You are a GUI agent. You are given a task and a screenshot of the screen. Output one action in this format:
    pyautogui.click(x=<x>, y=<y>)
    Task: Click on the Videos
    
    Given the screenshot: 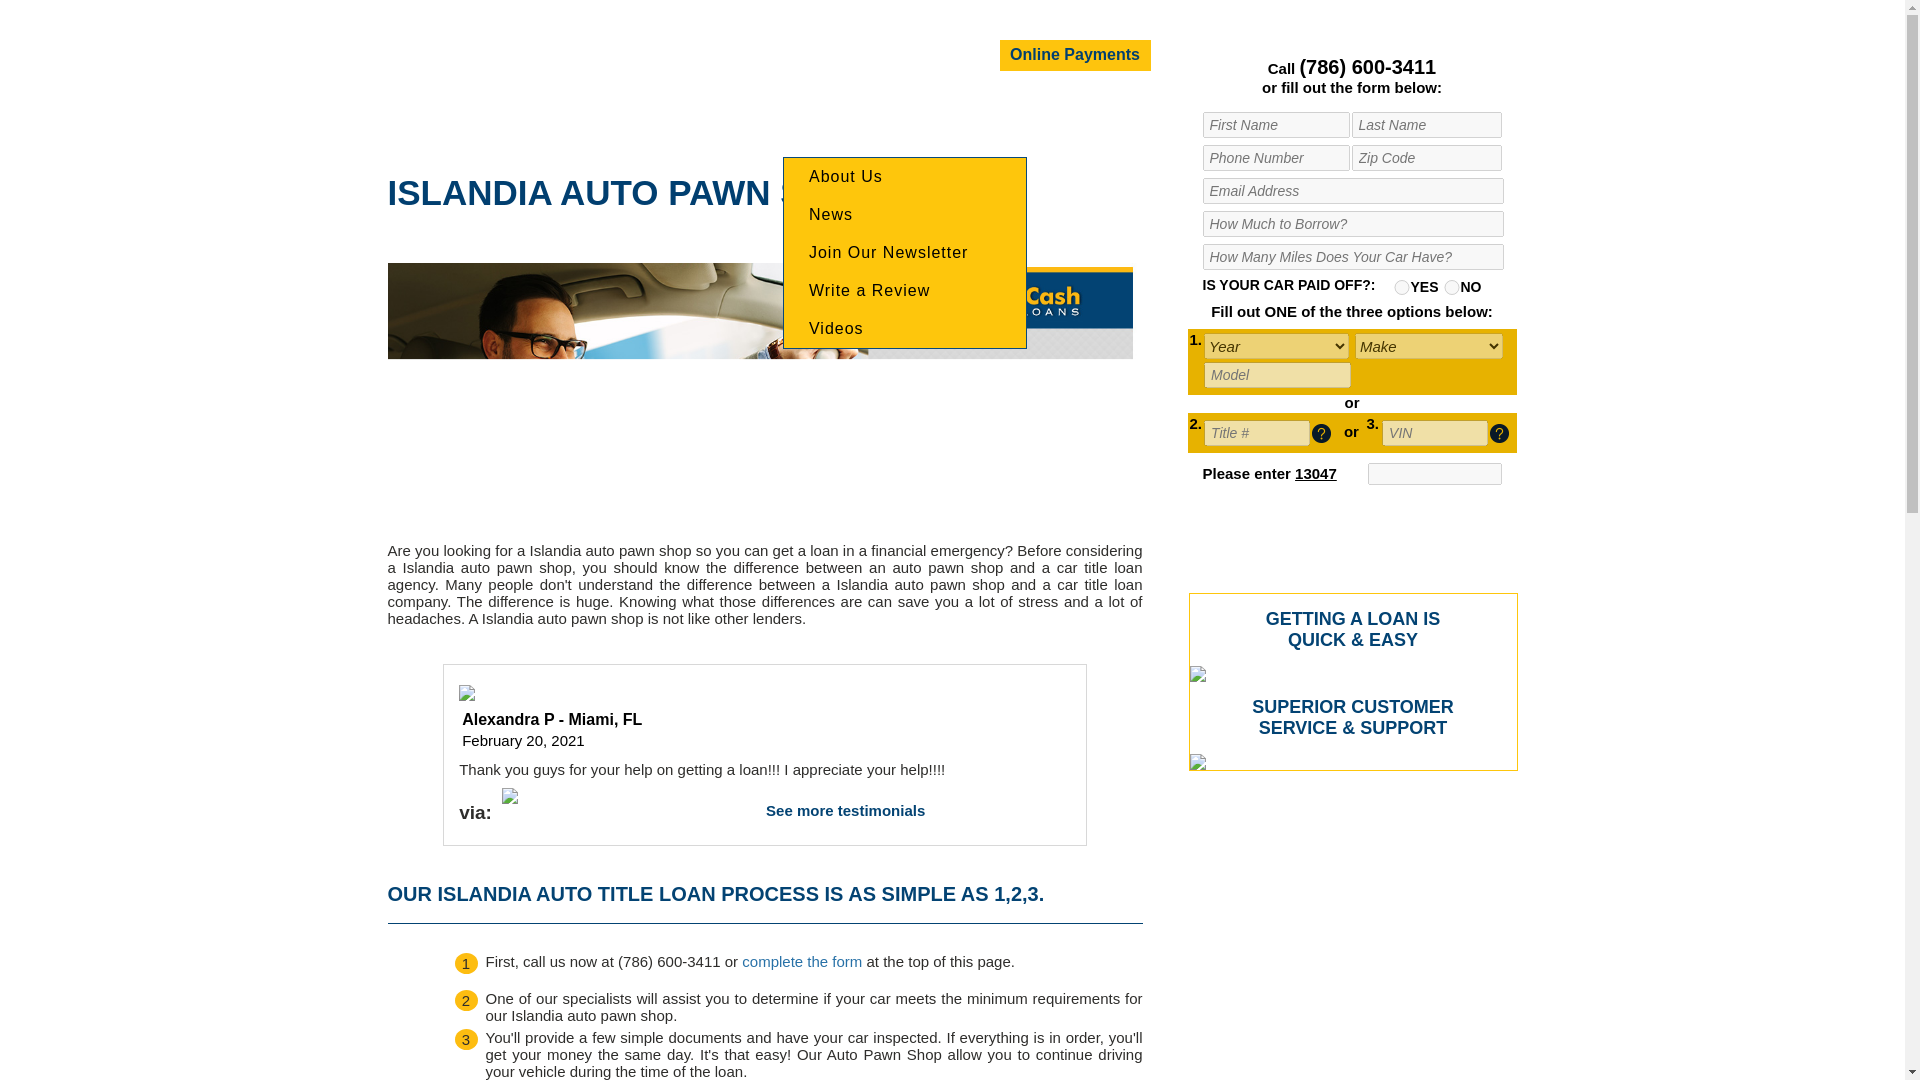 What is the action you would take?
    pyautogui.click(x=904, y=328)
    